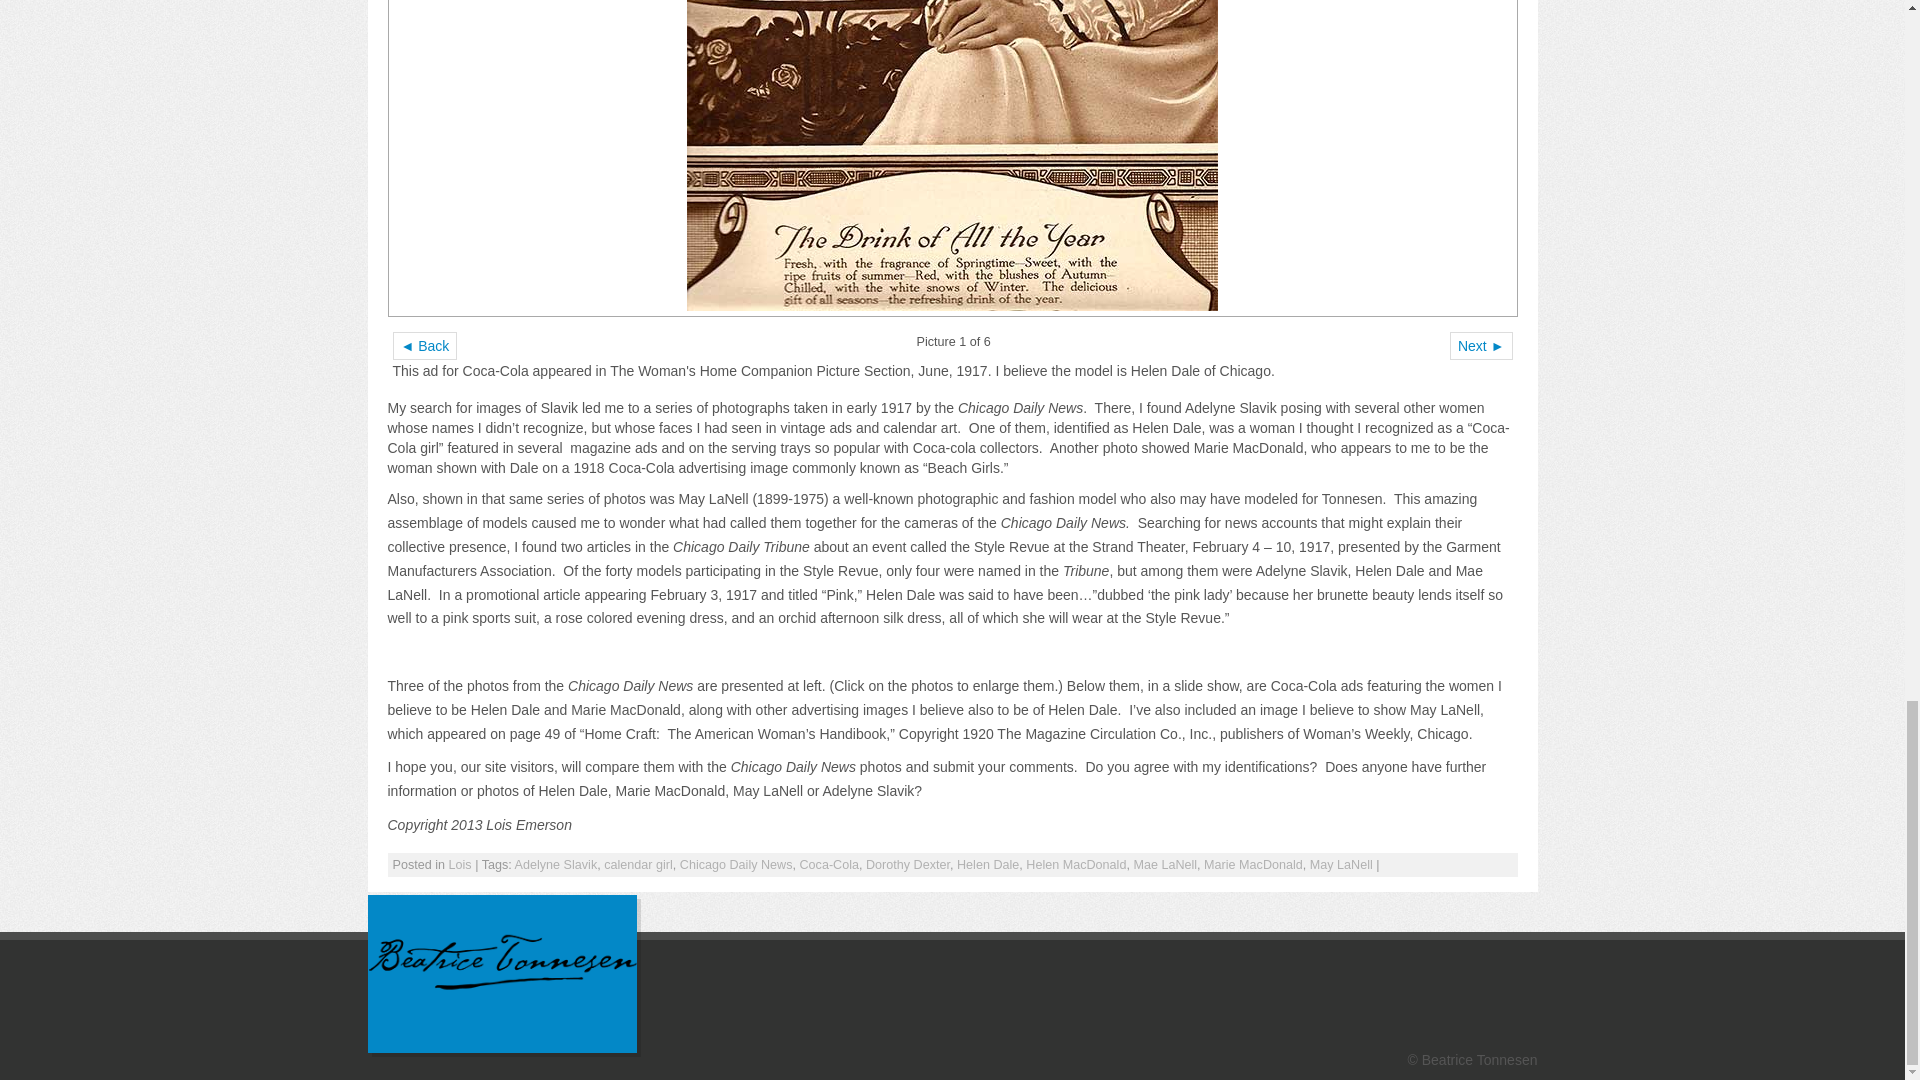 The height and width of the screenshot is (1080, 1920). Describe the element at coordinates (1075, 864) in the screenshot. I see `Helen MacDonald` at that location.